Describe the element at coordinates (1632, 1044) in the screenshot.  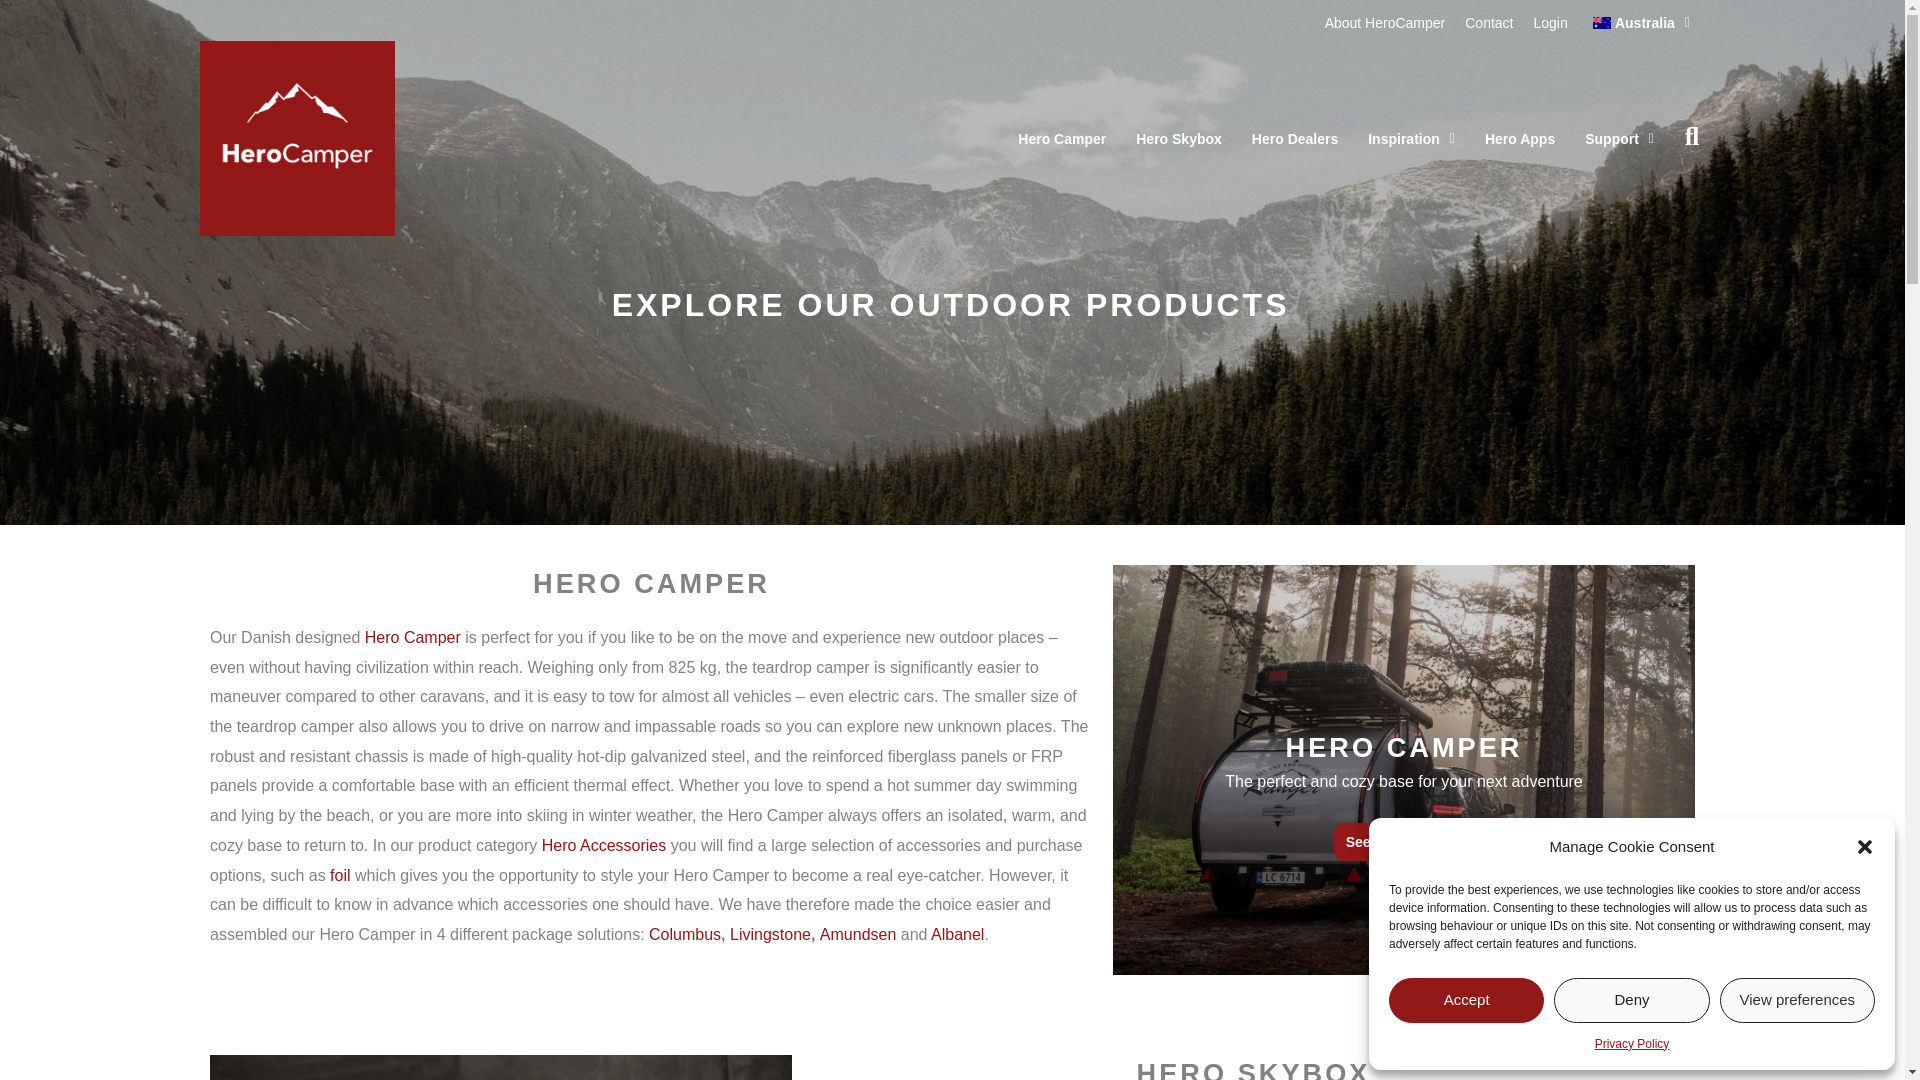
I see `Privacy Policy` at that location.